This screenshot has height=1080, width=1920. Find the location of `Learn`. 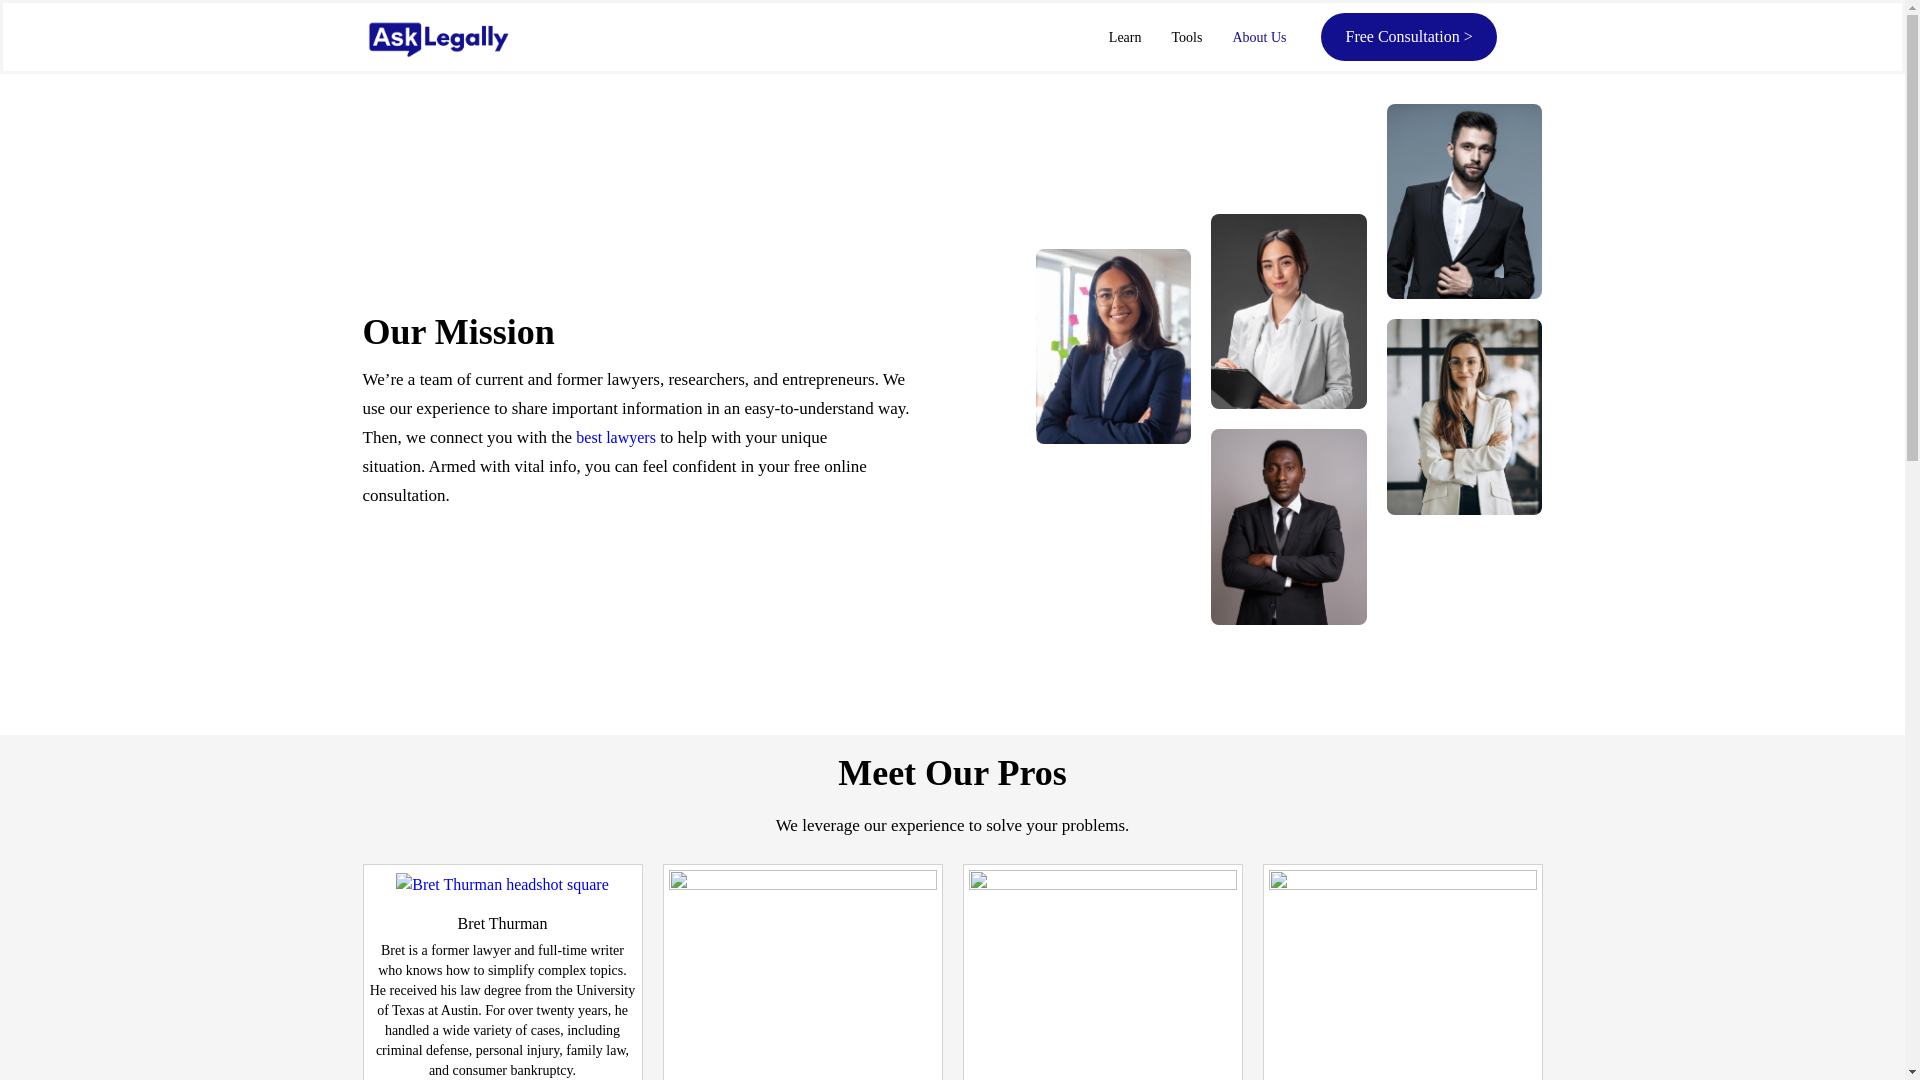

Learn is located at coordinates (1126, 36).